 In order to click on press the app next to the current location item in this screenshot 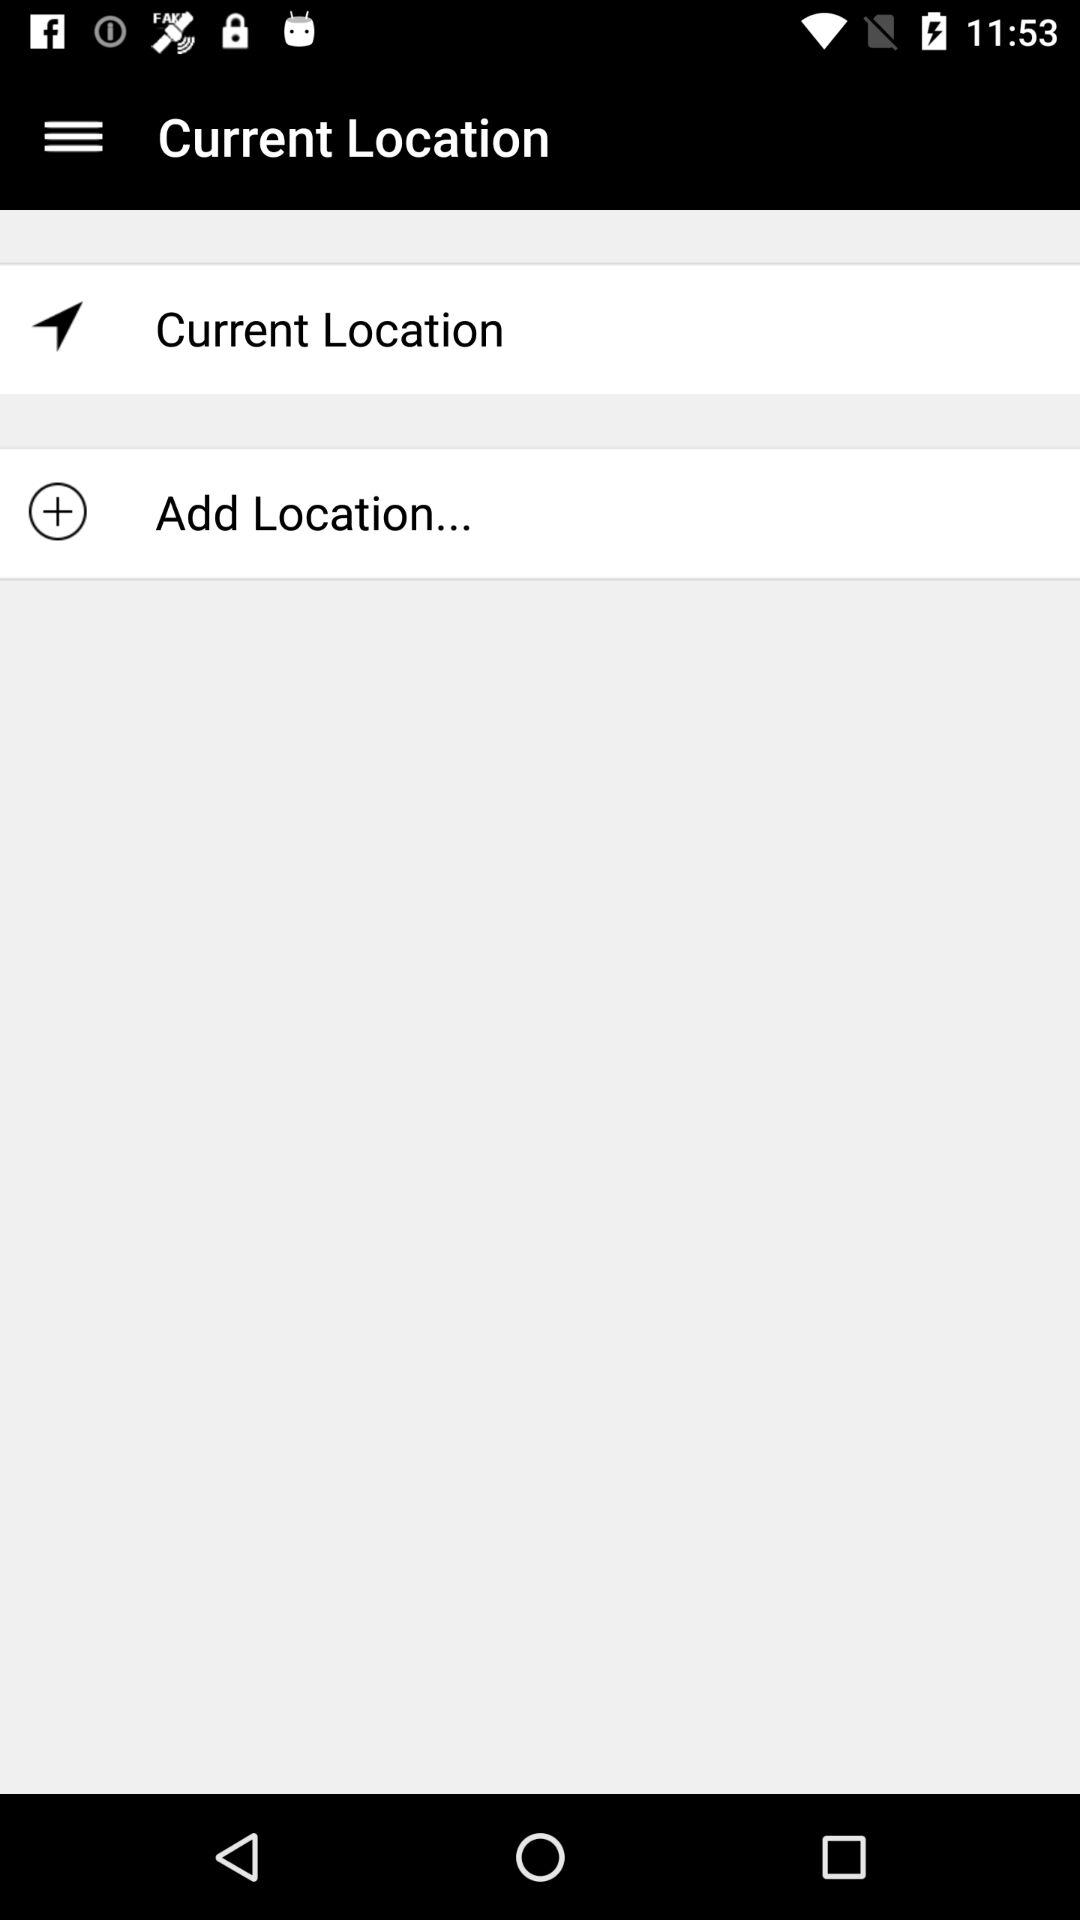, I will do `click(73, 136)`.